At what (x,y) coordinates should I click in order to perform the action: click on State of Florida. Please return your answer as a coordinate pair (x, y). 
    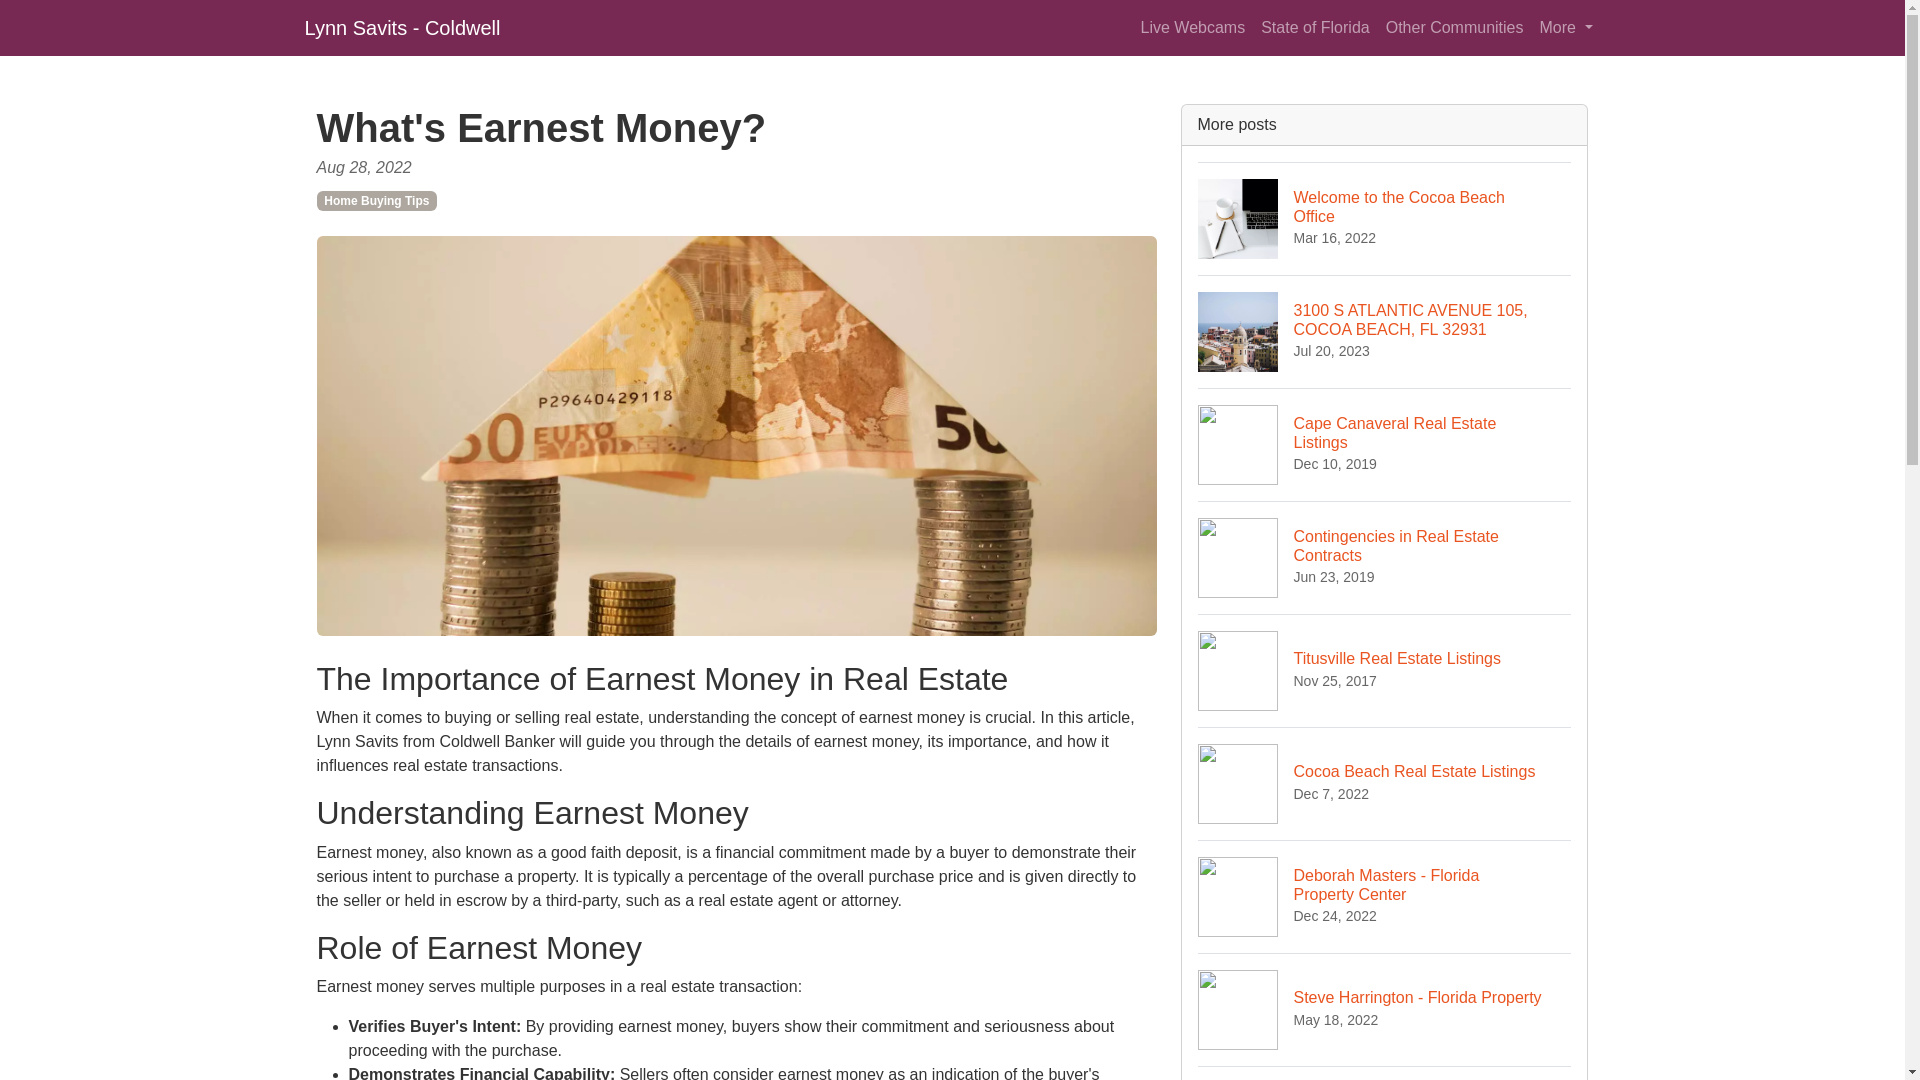
    Looking at the image, I should click on (1385, 783).